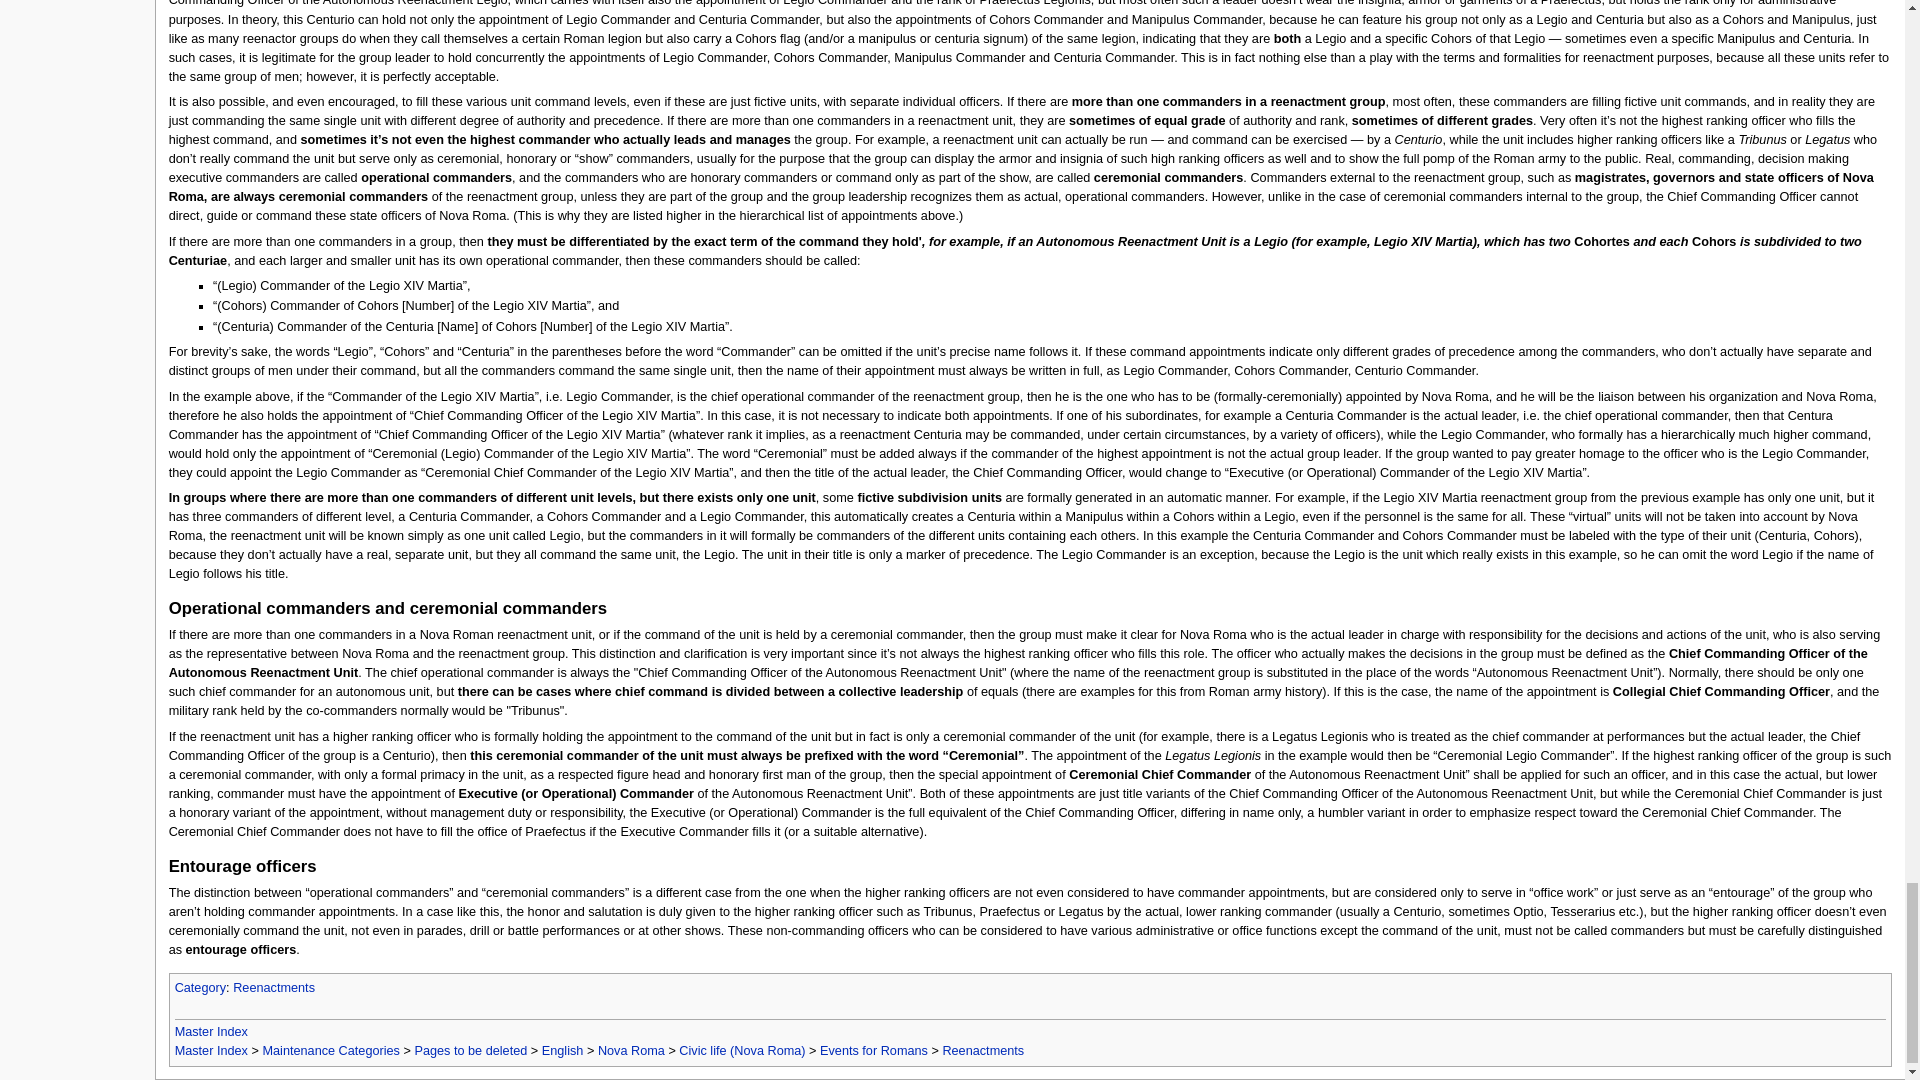  What do you see at coordinates (273, 987) in the screenshot?
I see `Reenactments` at bounding box center [273, 987].